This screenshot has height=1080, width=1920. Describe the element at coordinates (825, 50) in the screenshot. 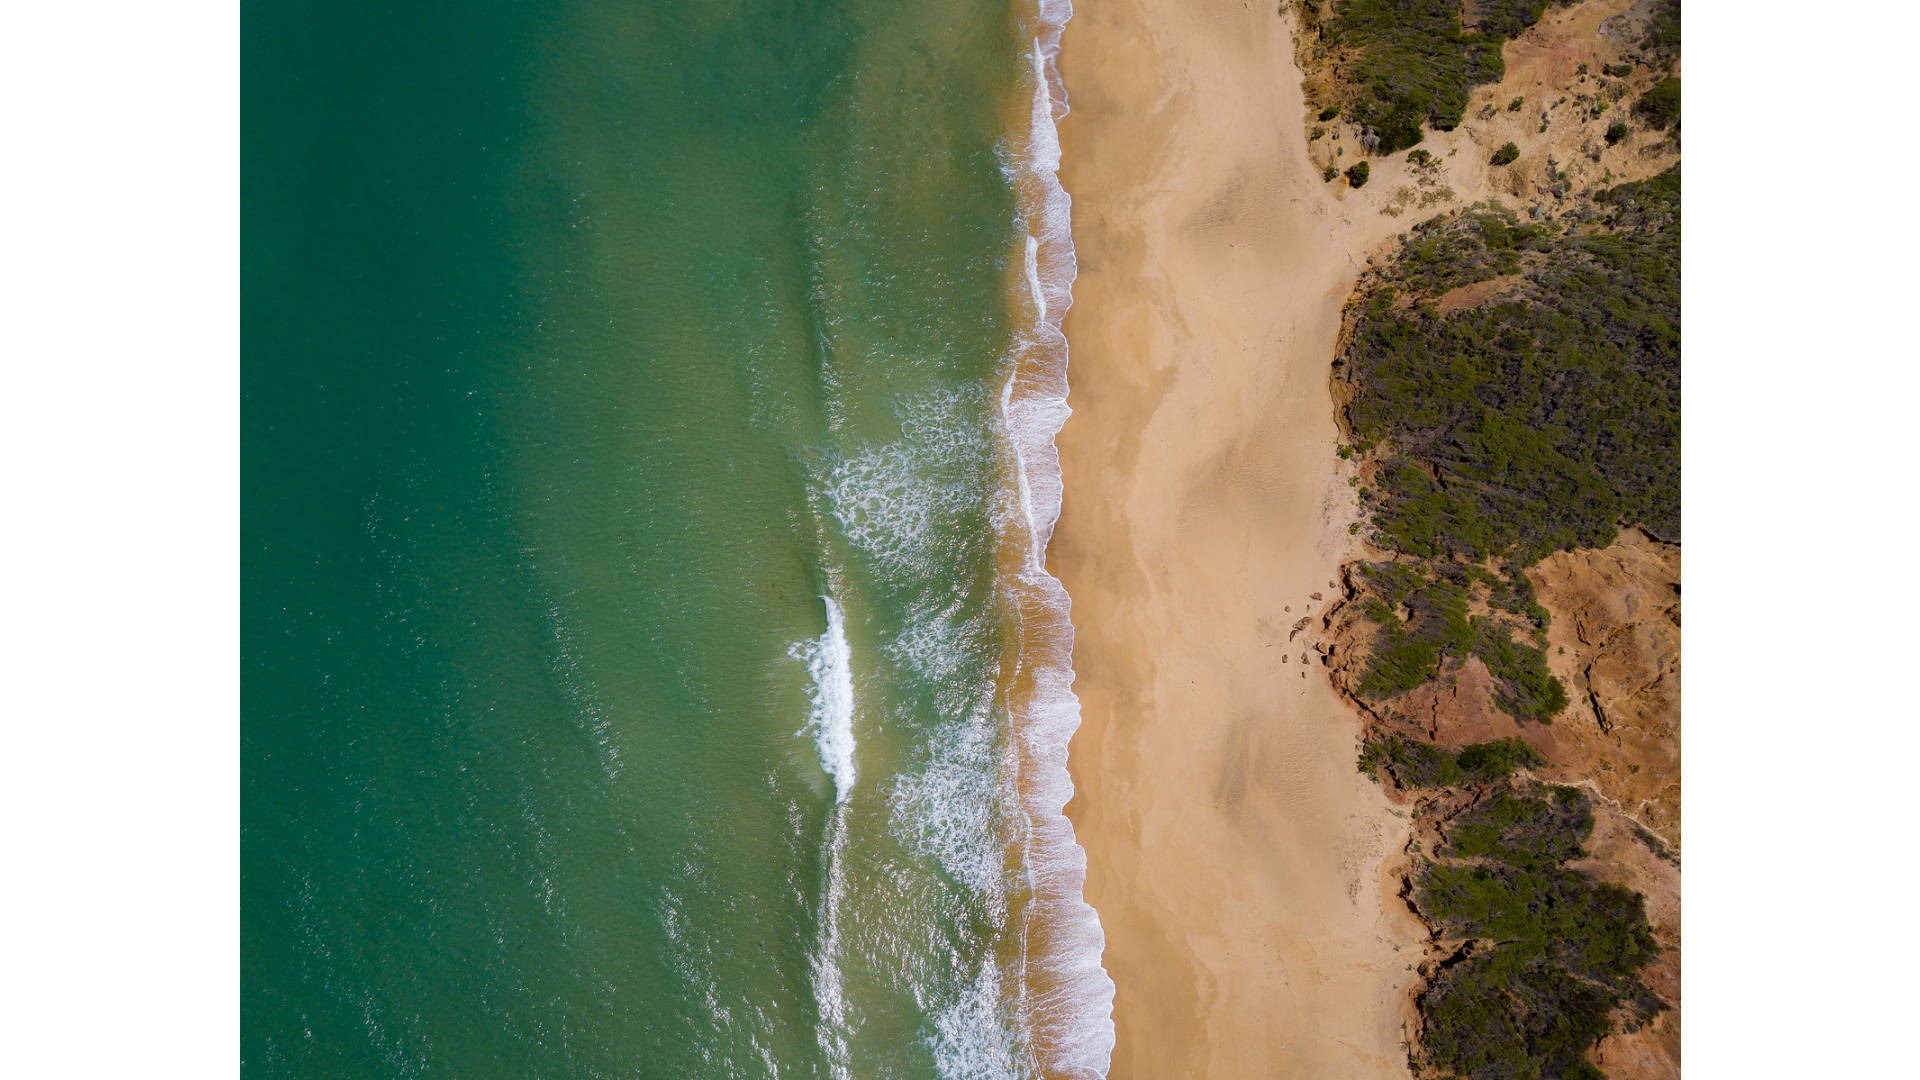

I see `Browse Collections` at that location.